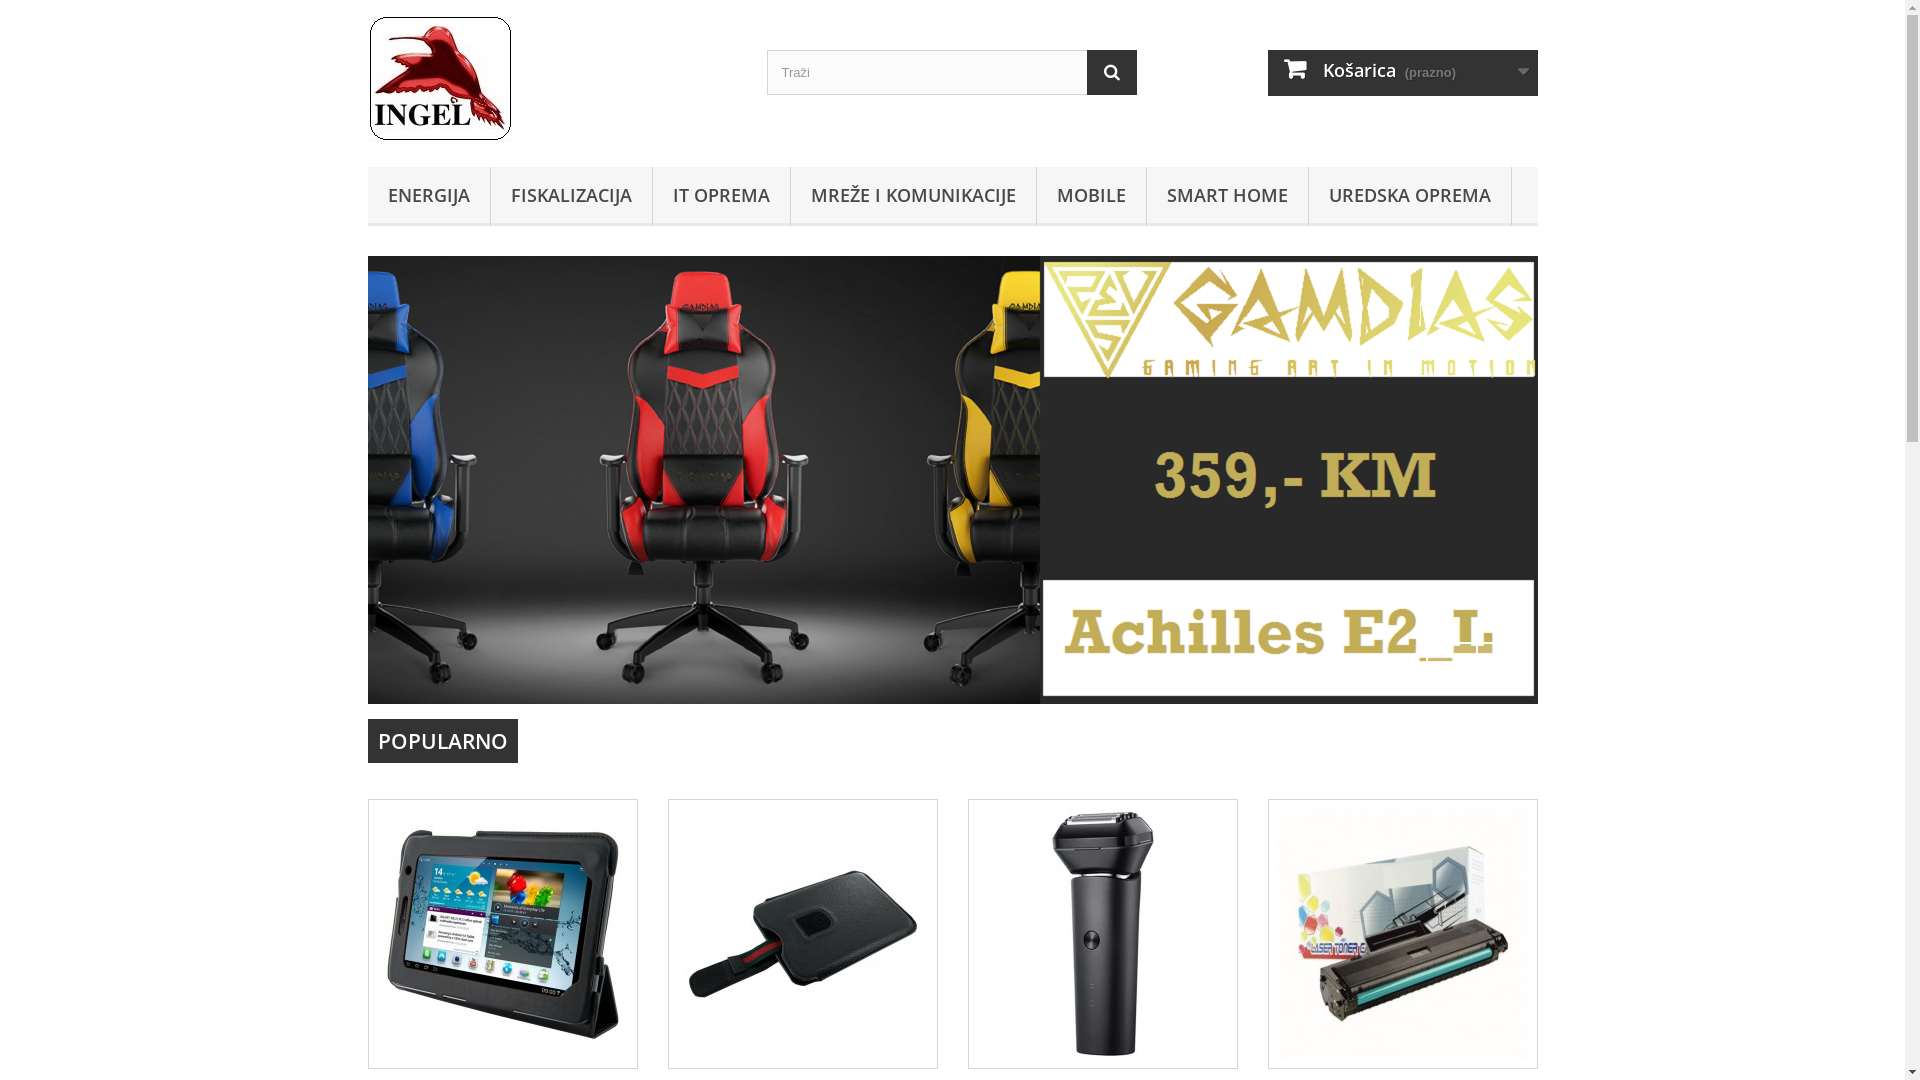  What do you see at coordinates (1452, 668) in the screenshot?
I see `Prev` at bounding box center [1452, 668].